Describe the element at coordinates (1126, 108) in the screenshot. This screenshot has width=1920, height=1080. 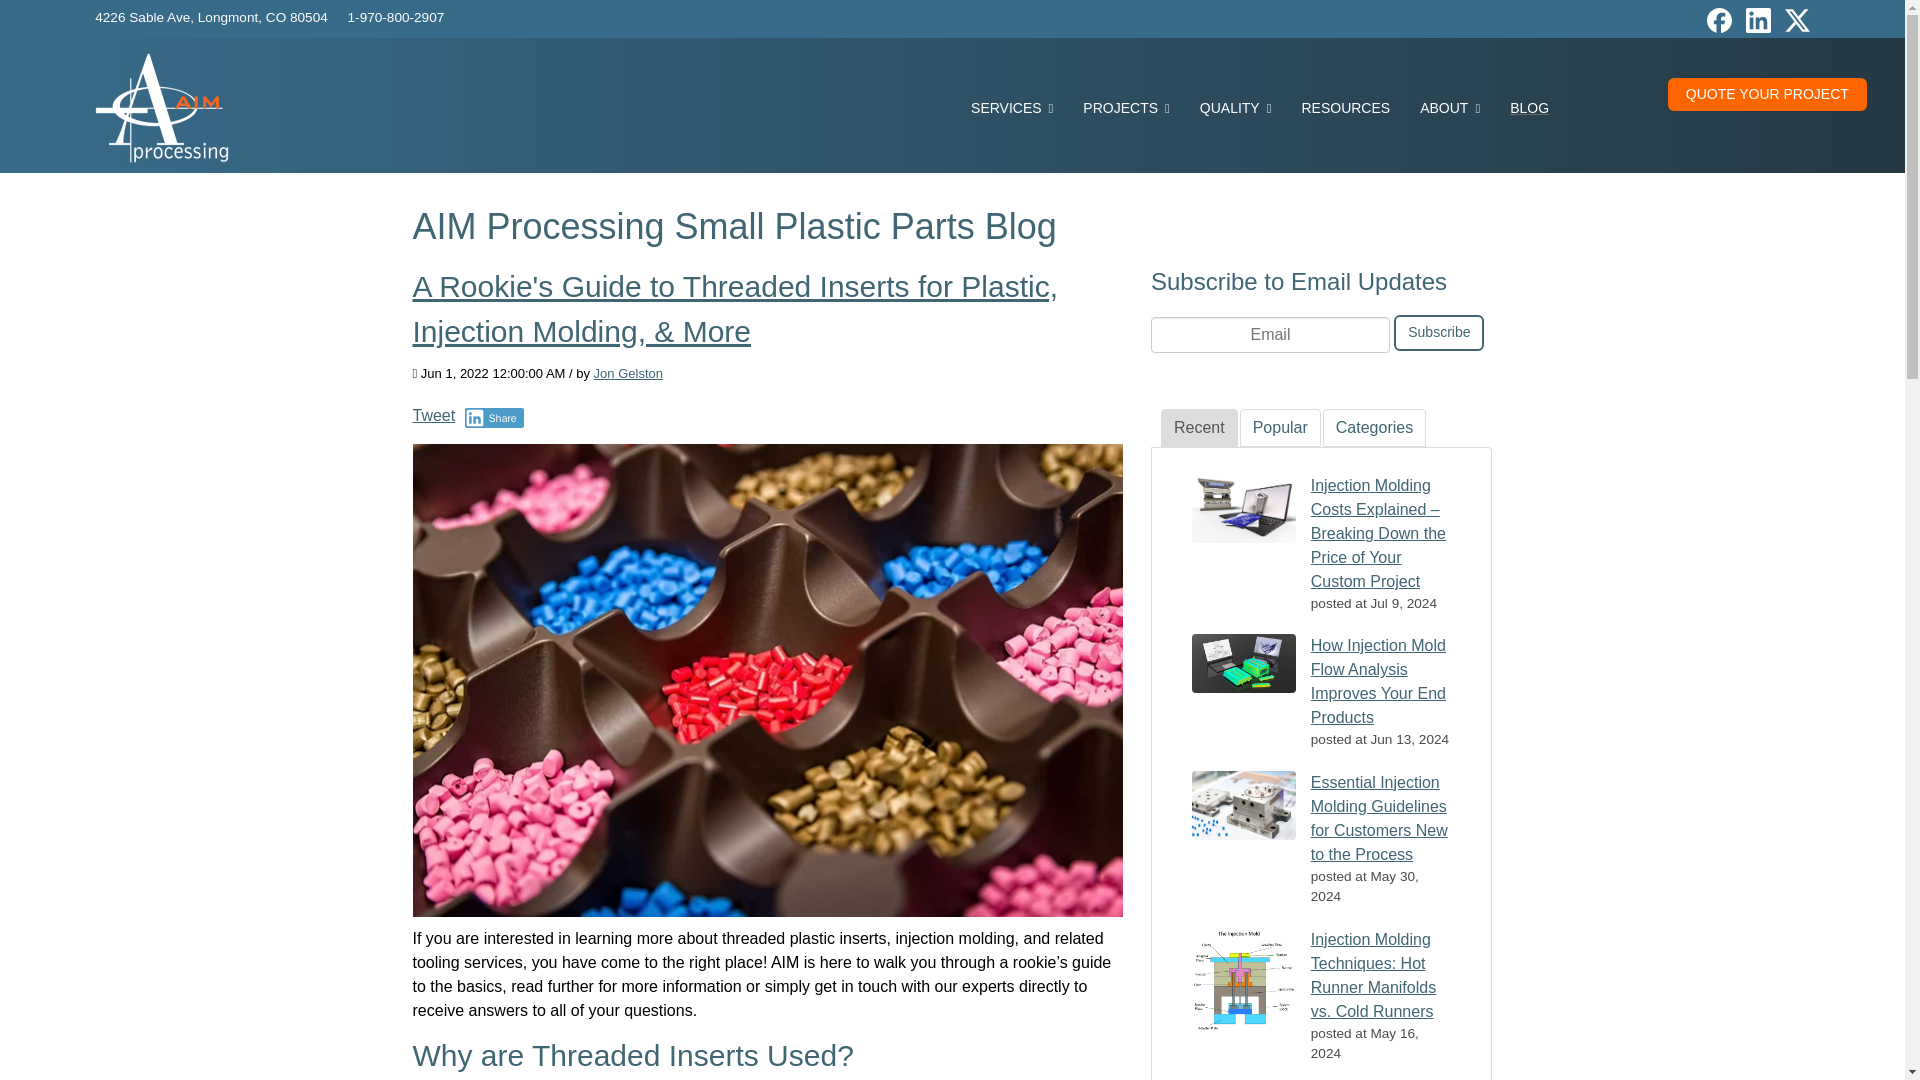
I see `PROJECTS` at that location.